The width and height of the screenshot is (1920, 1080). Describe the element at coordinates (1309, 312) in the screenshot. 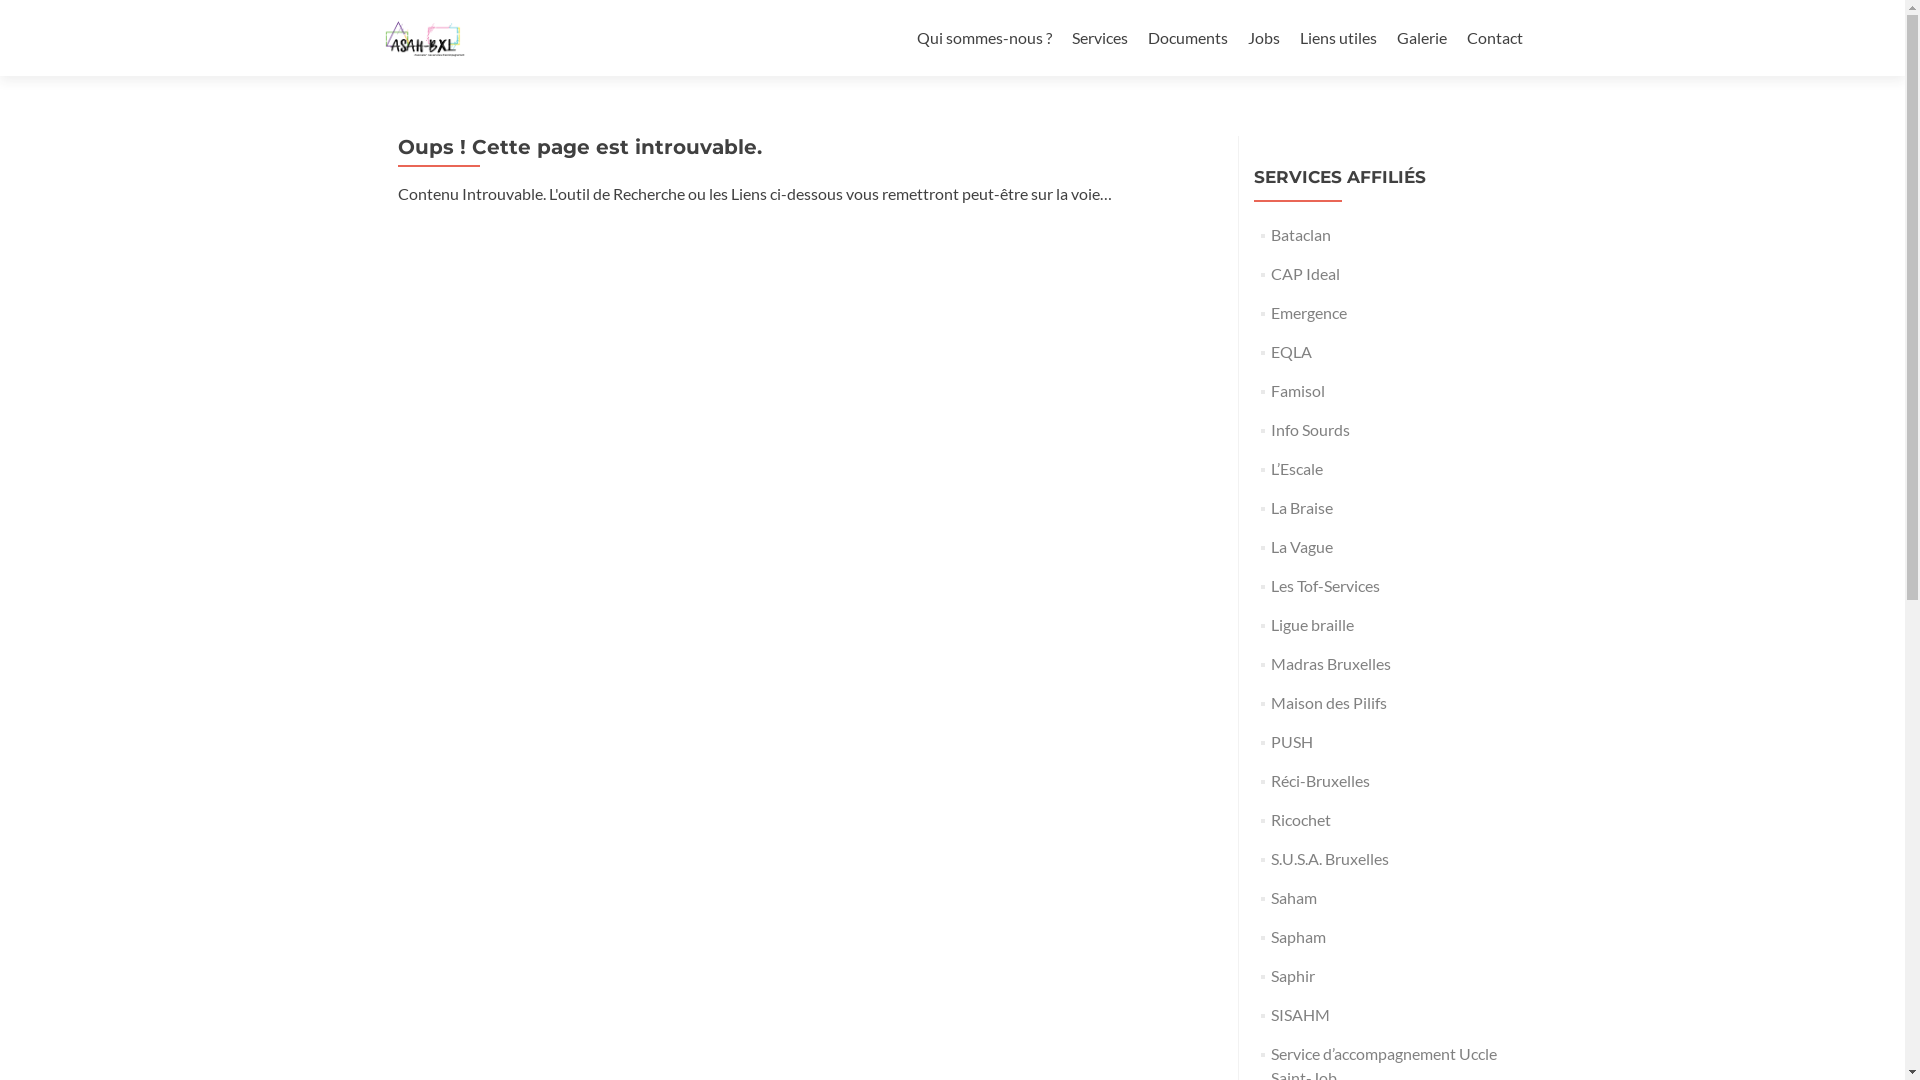

I see `Emergence` at that location.